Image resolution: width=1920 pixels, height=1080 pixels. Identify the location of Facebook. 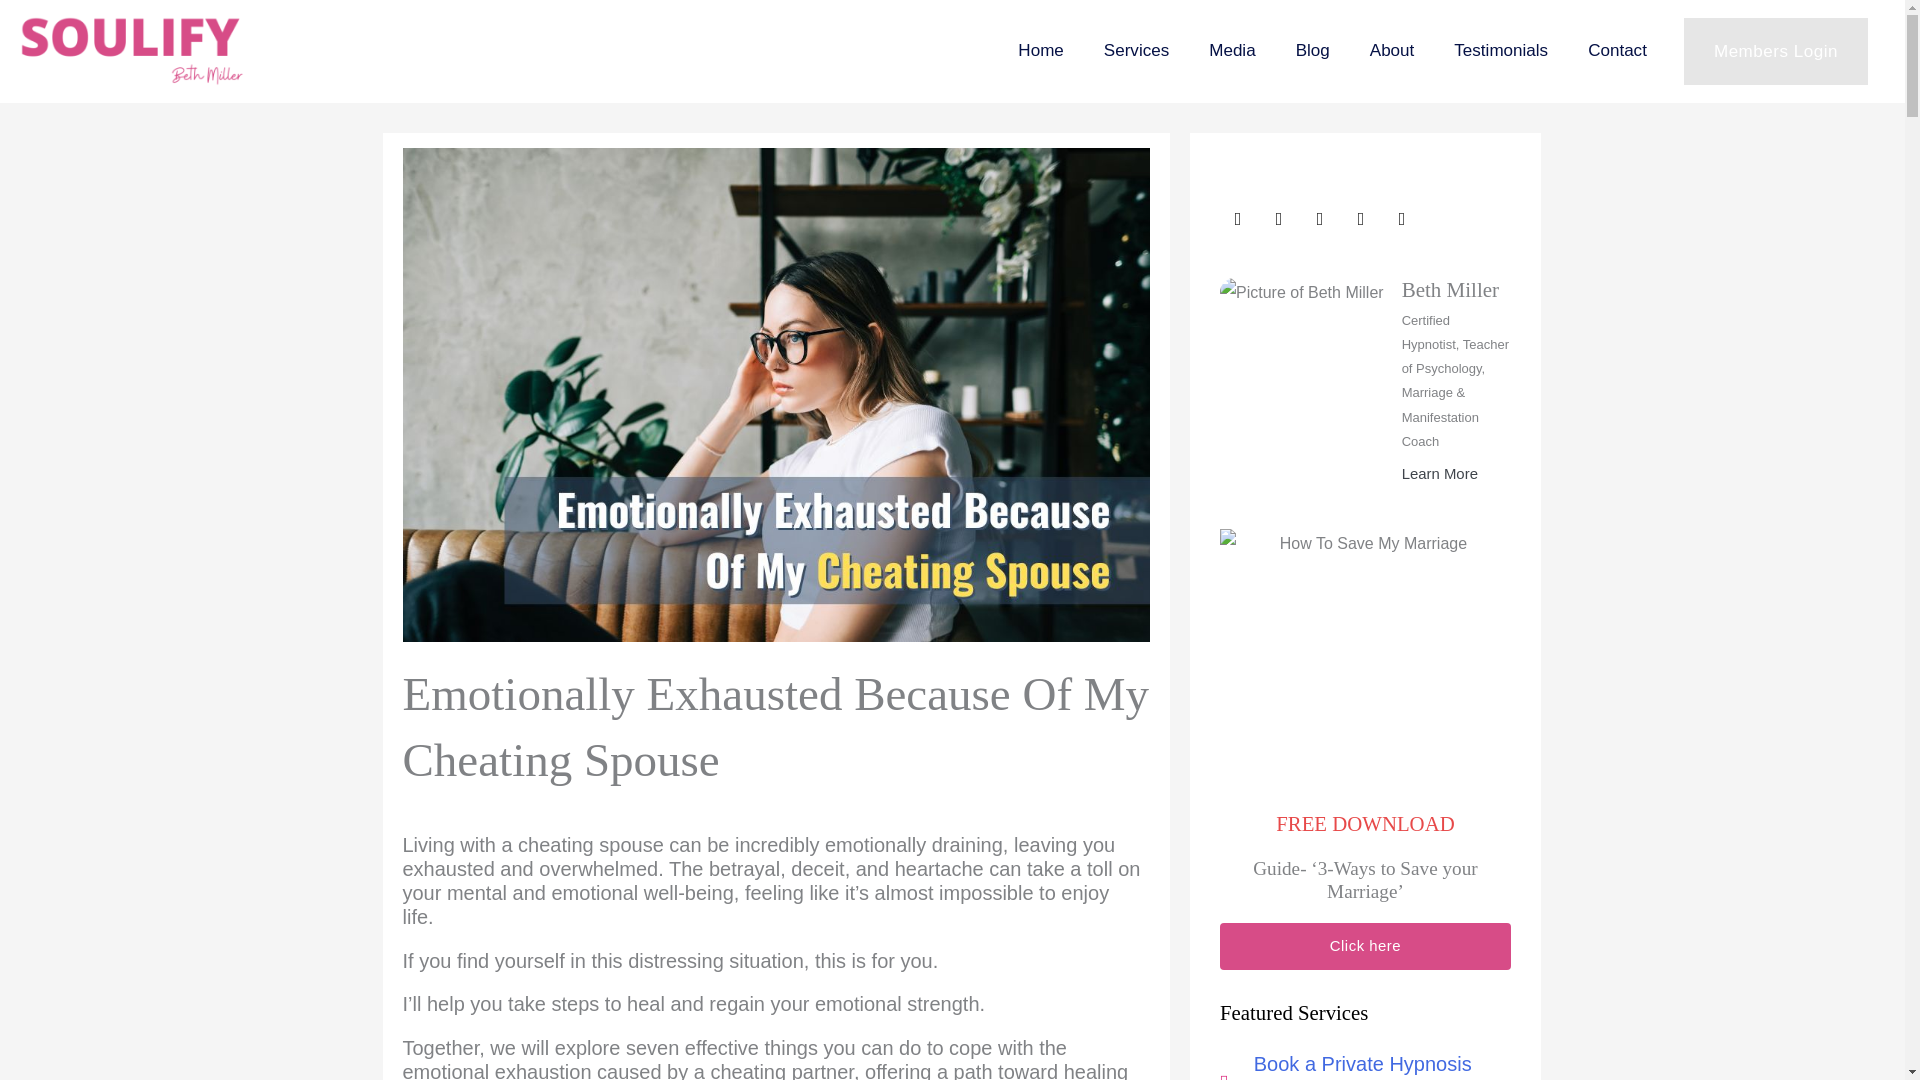
(1279, 218).